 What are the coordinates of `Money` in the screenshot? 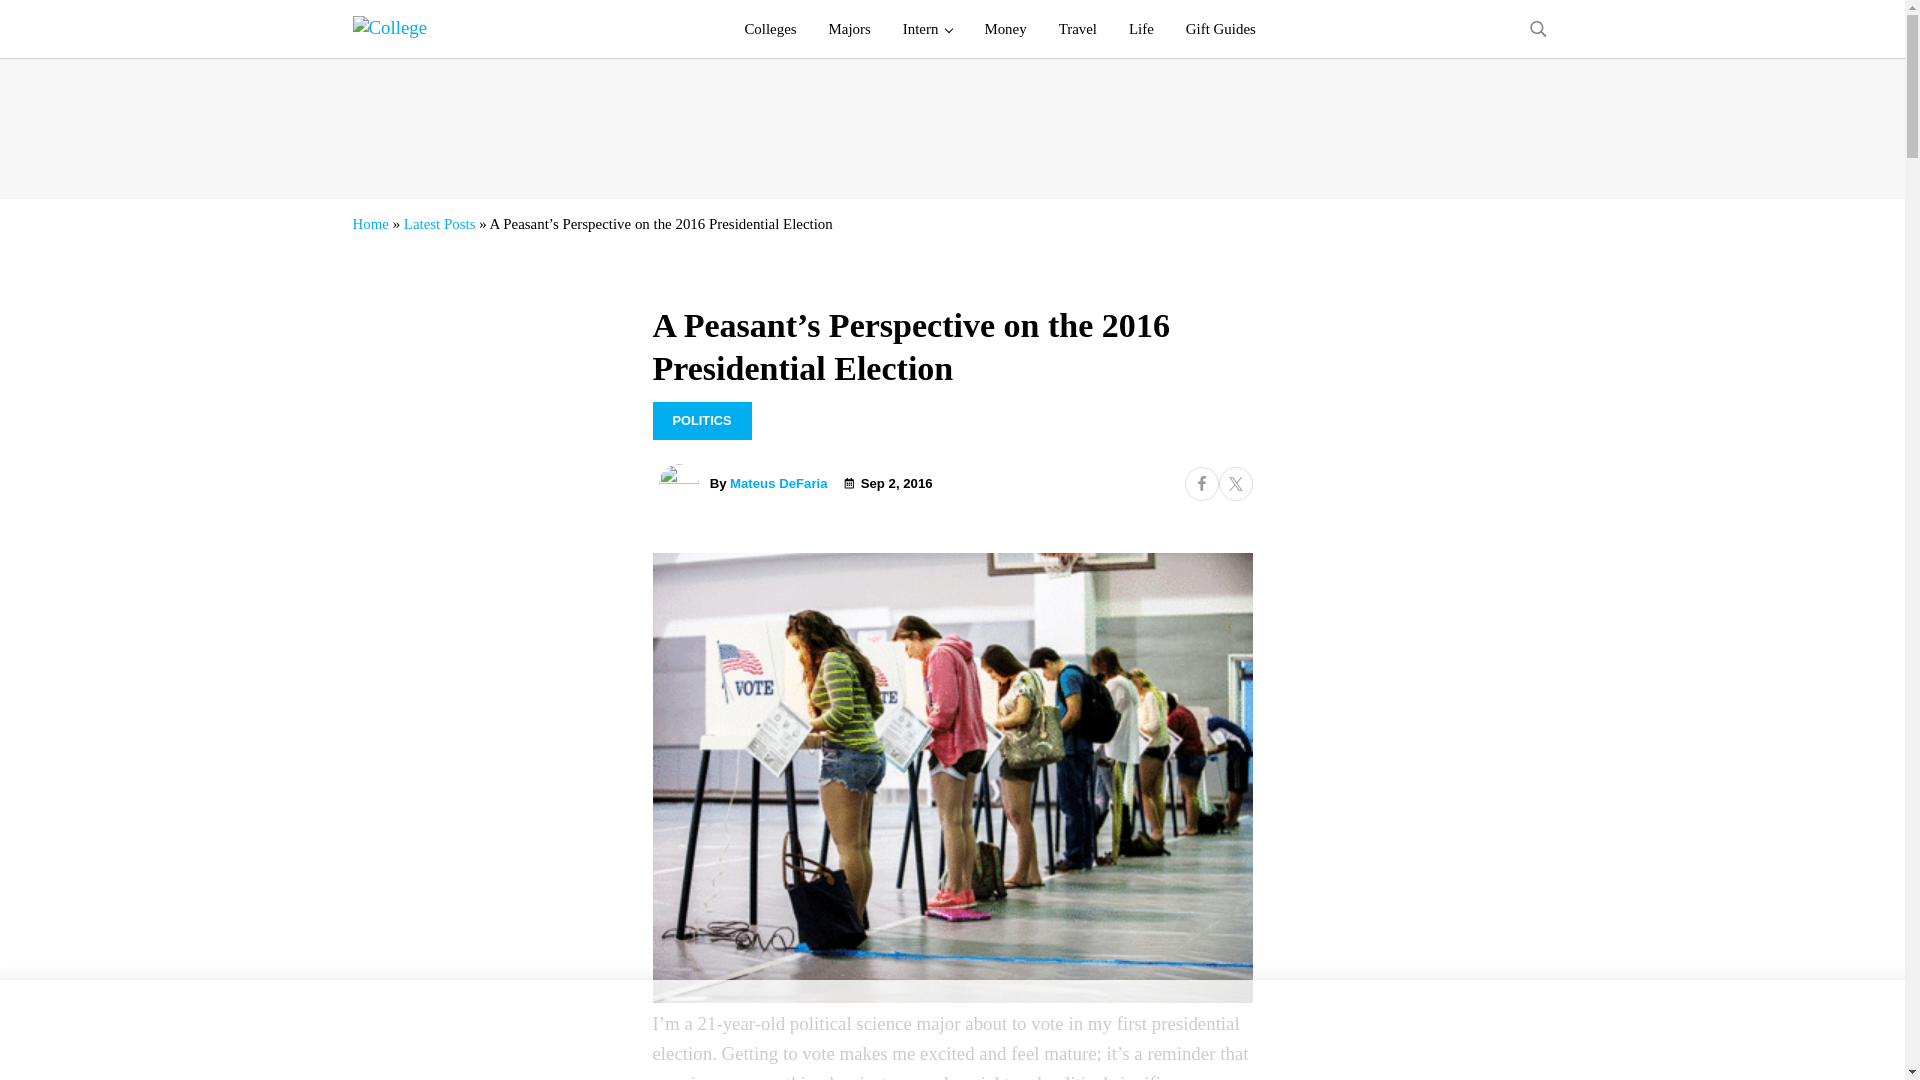 It's located at (1004, 29).